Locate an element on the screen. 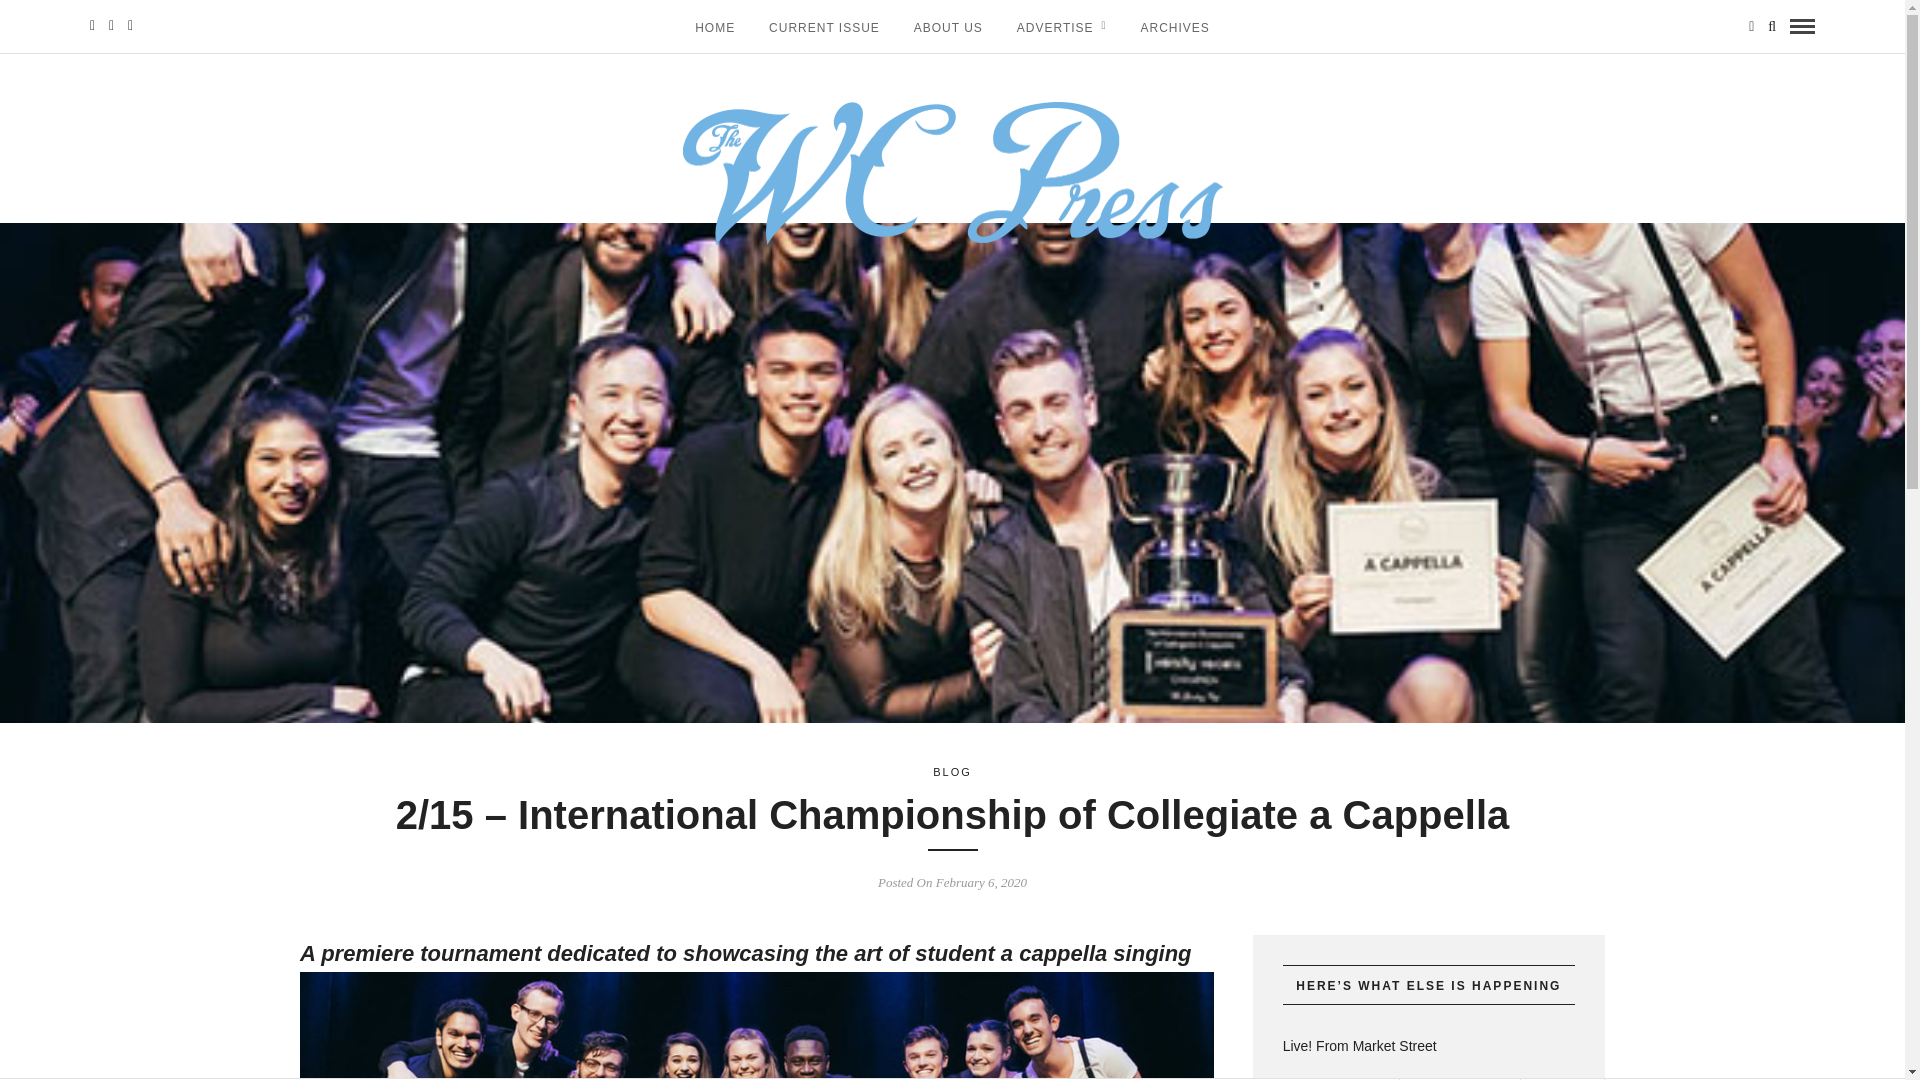  ADVERTISE is located at coordinates (1062, 26).